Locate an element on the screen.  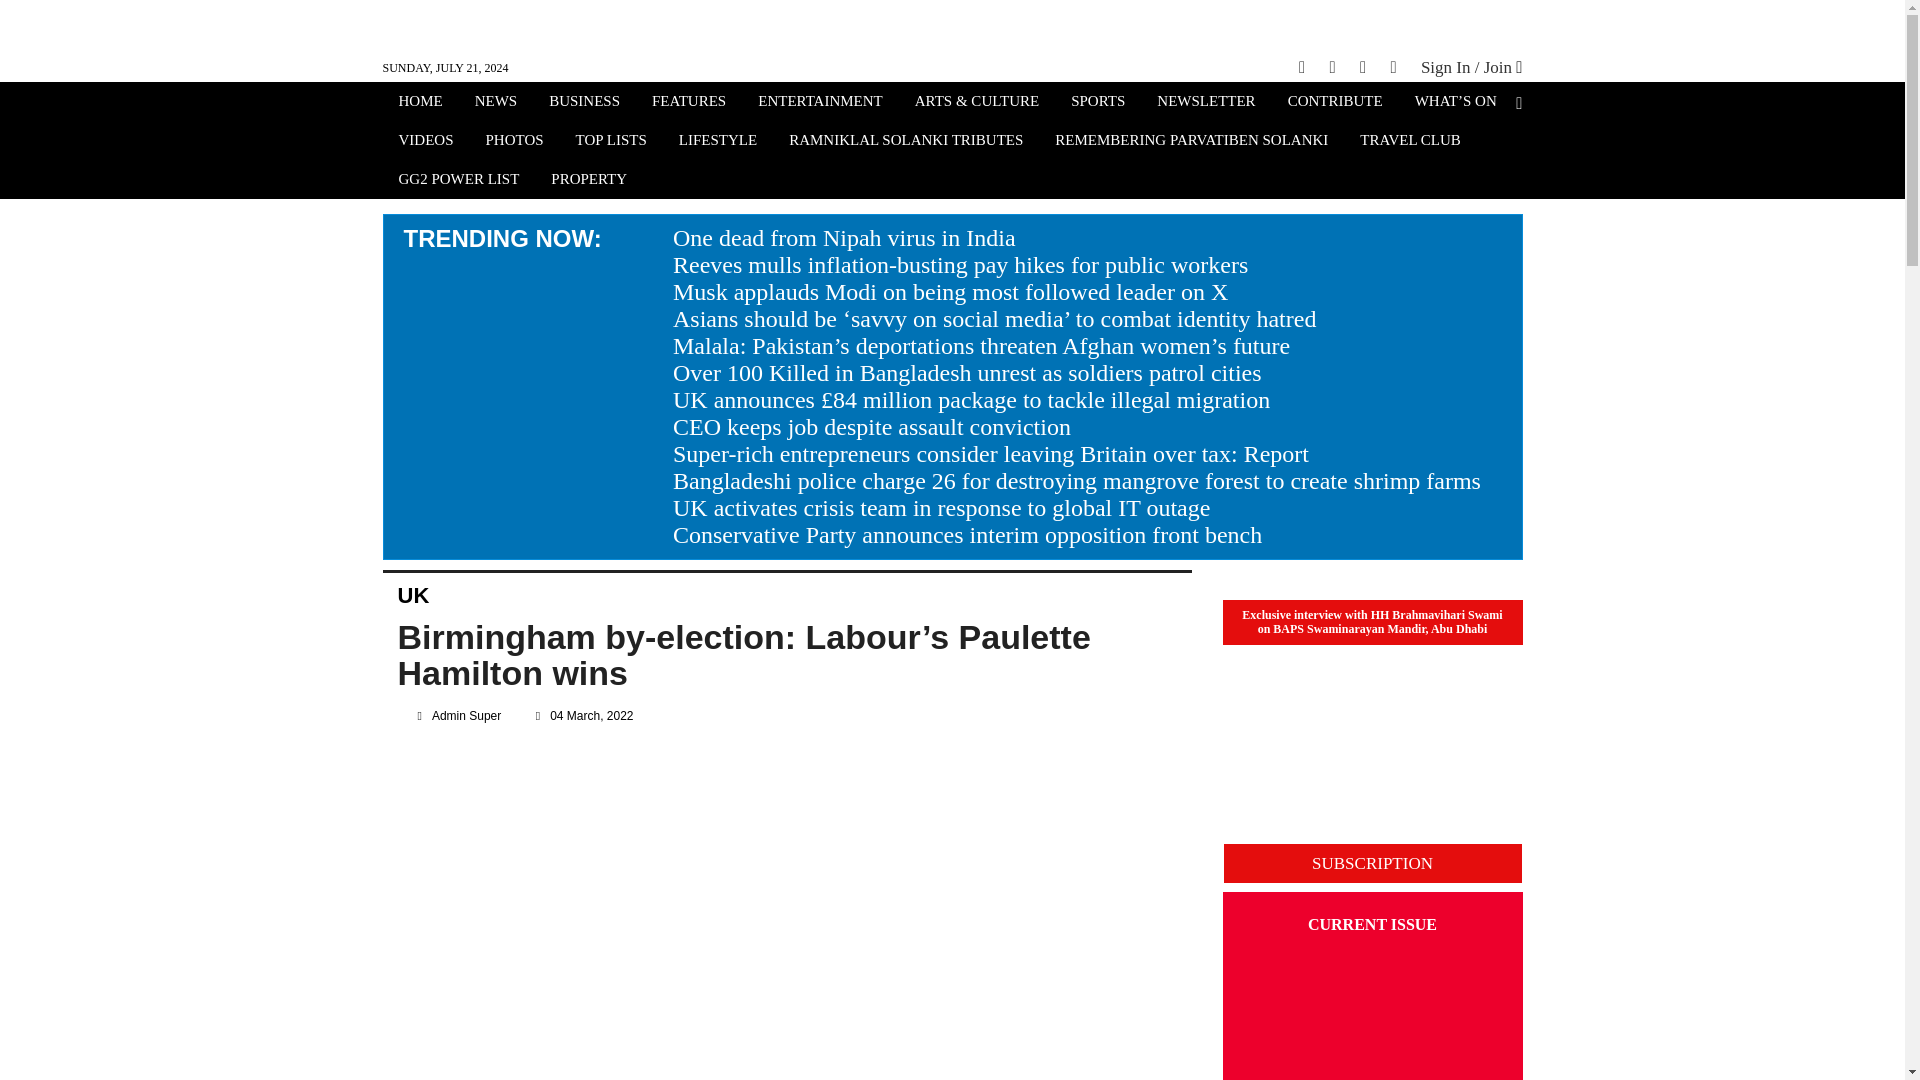
TOP LISTS is located at coordinates (611, 142).